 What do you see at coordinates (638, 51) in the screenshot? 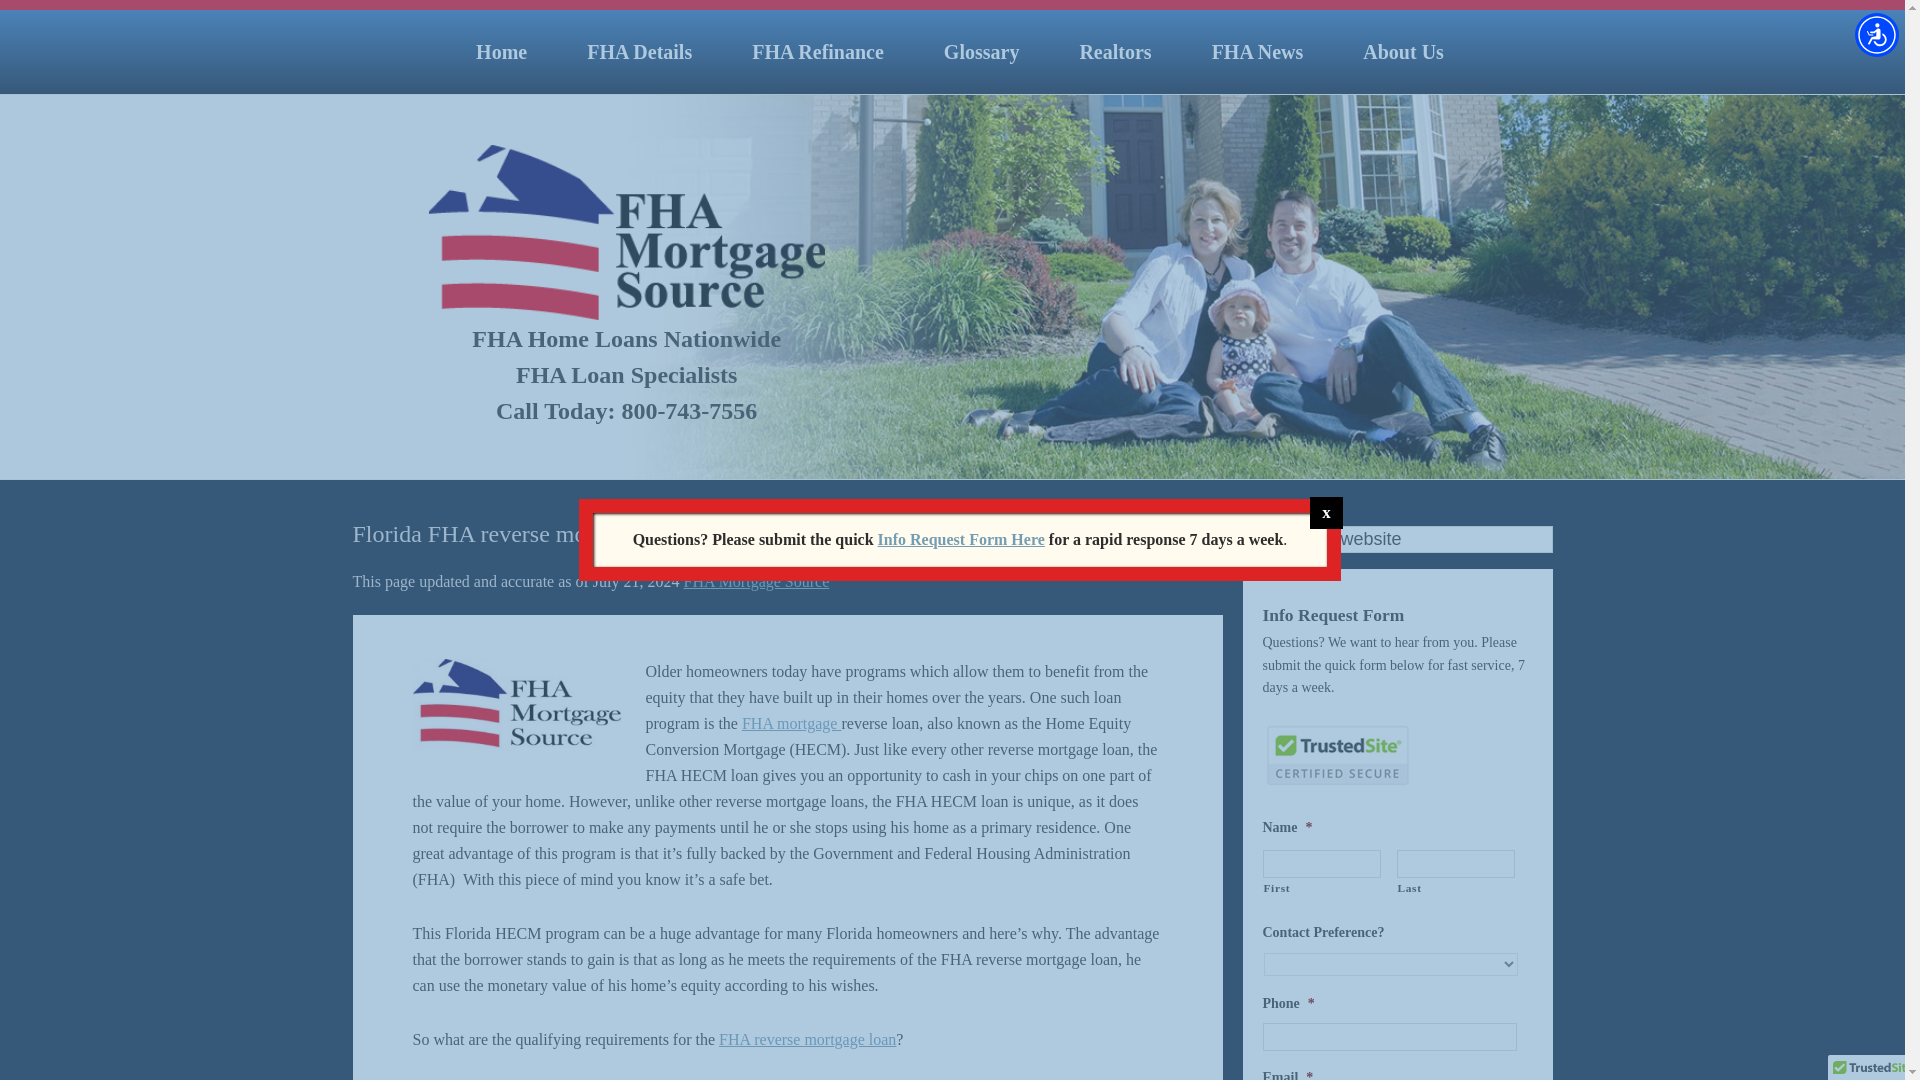
I see `FHA Details` at bounding box center [638, 51].